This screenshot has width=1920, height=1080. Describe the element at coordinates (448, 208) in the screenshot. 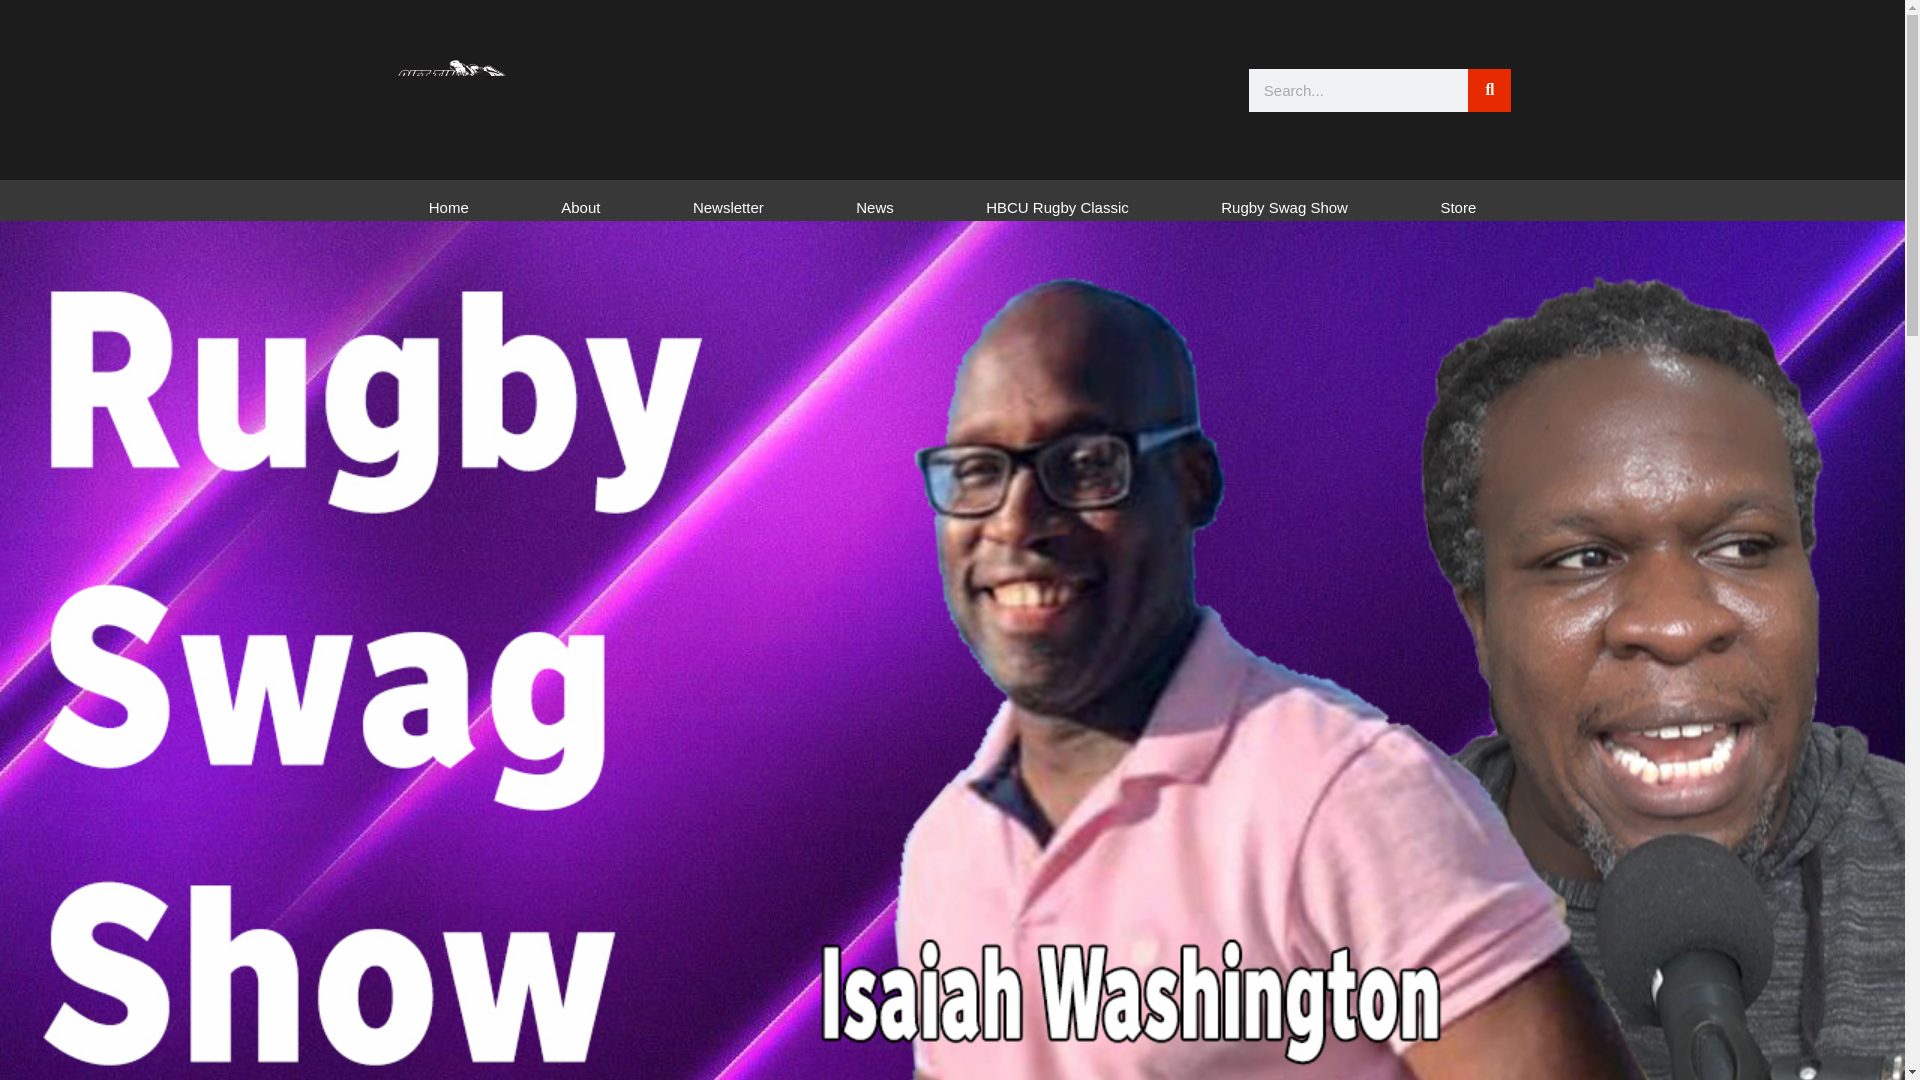

I see `Home` at that location.